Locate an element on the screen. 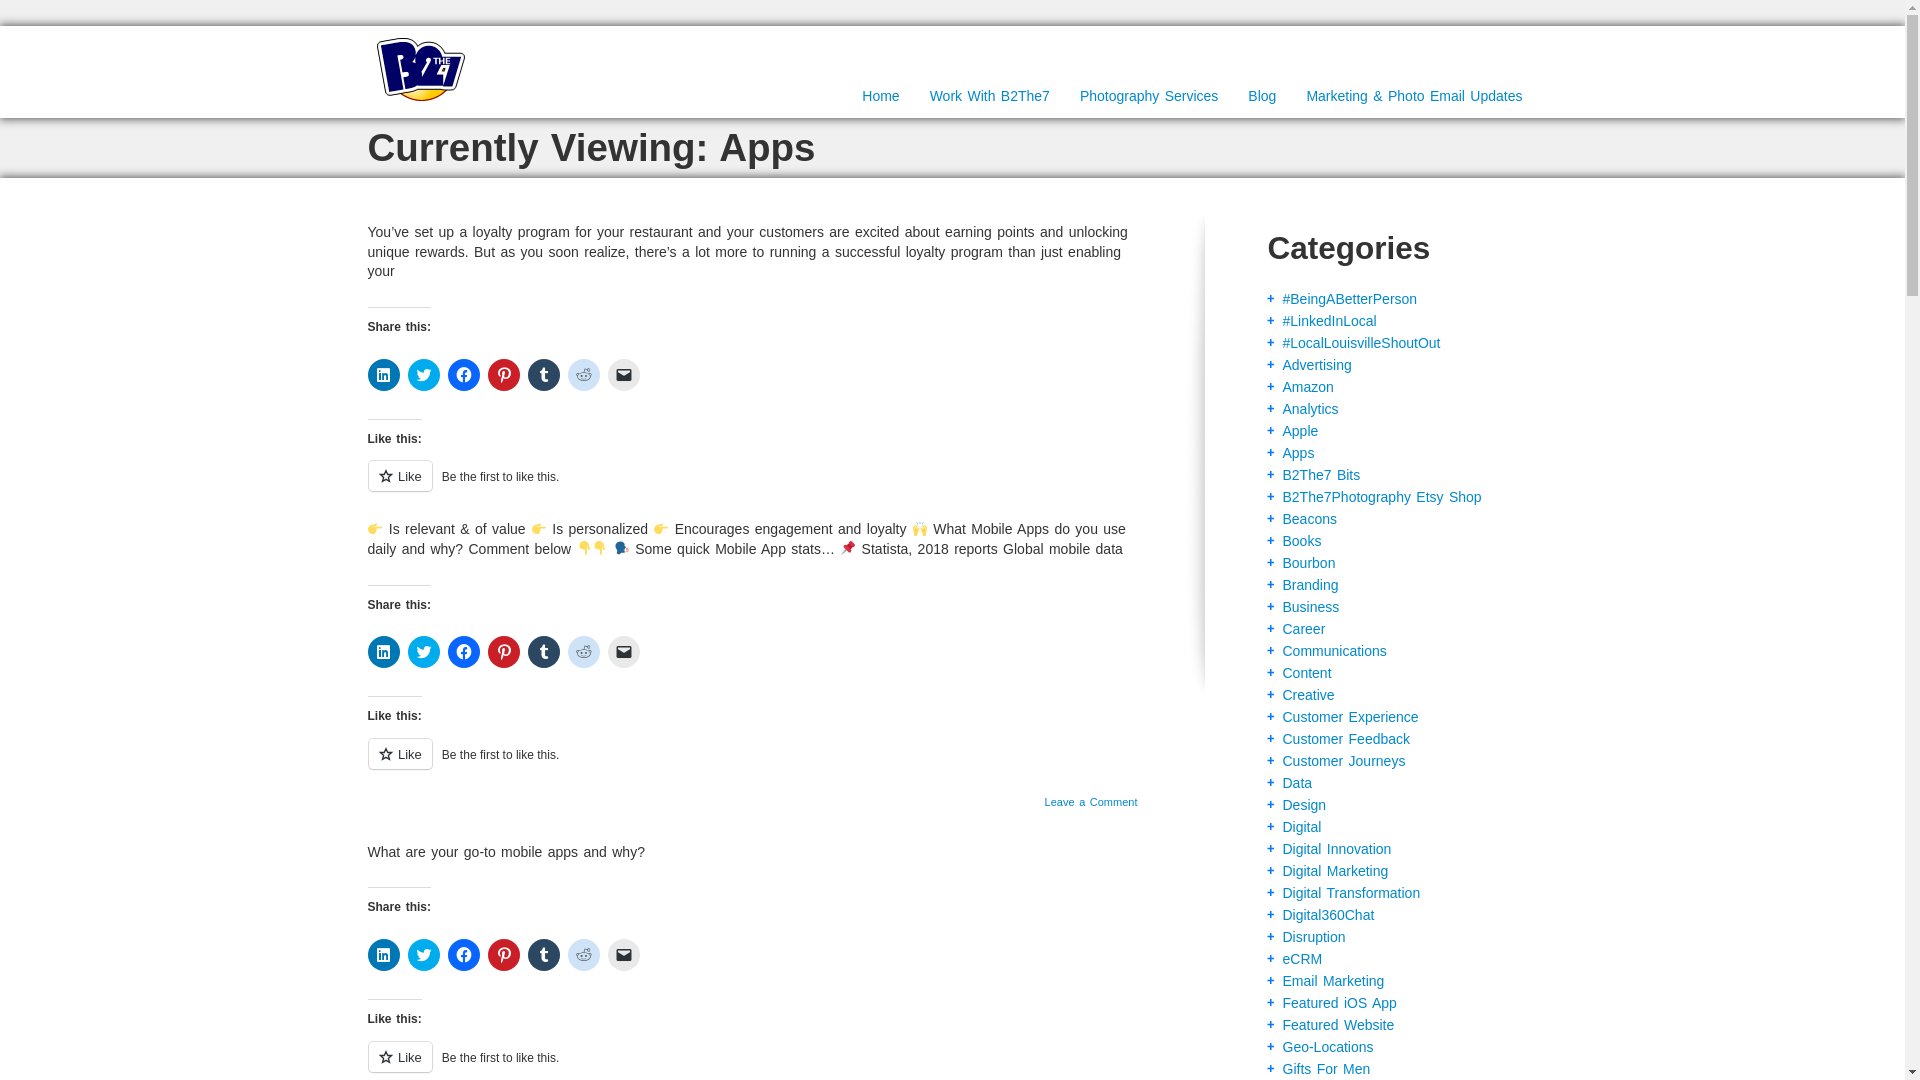 Image resolution: width=1920 pixels, height=1080 pixels. Work With B2The7 is located at coordinates (990, 97).